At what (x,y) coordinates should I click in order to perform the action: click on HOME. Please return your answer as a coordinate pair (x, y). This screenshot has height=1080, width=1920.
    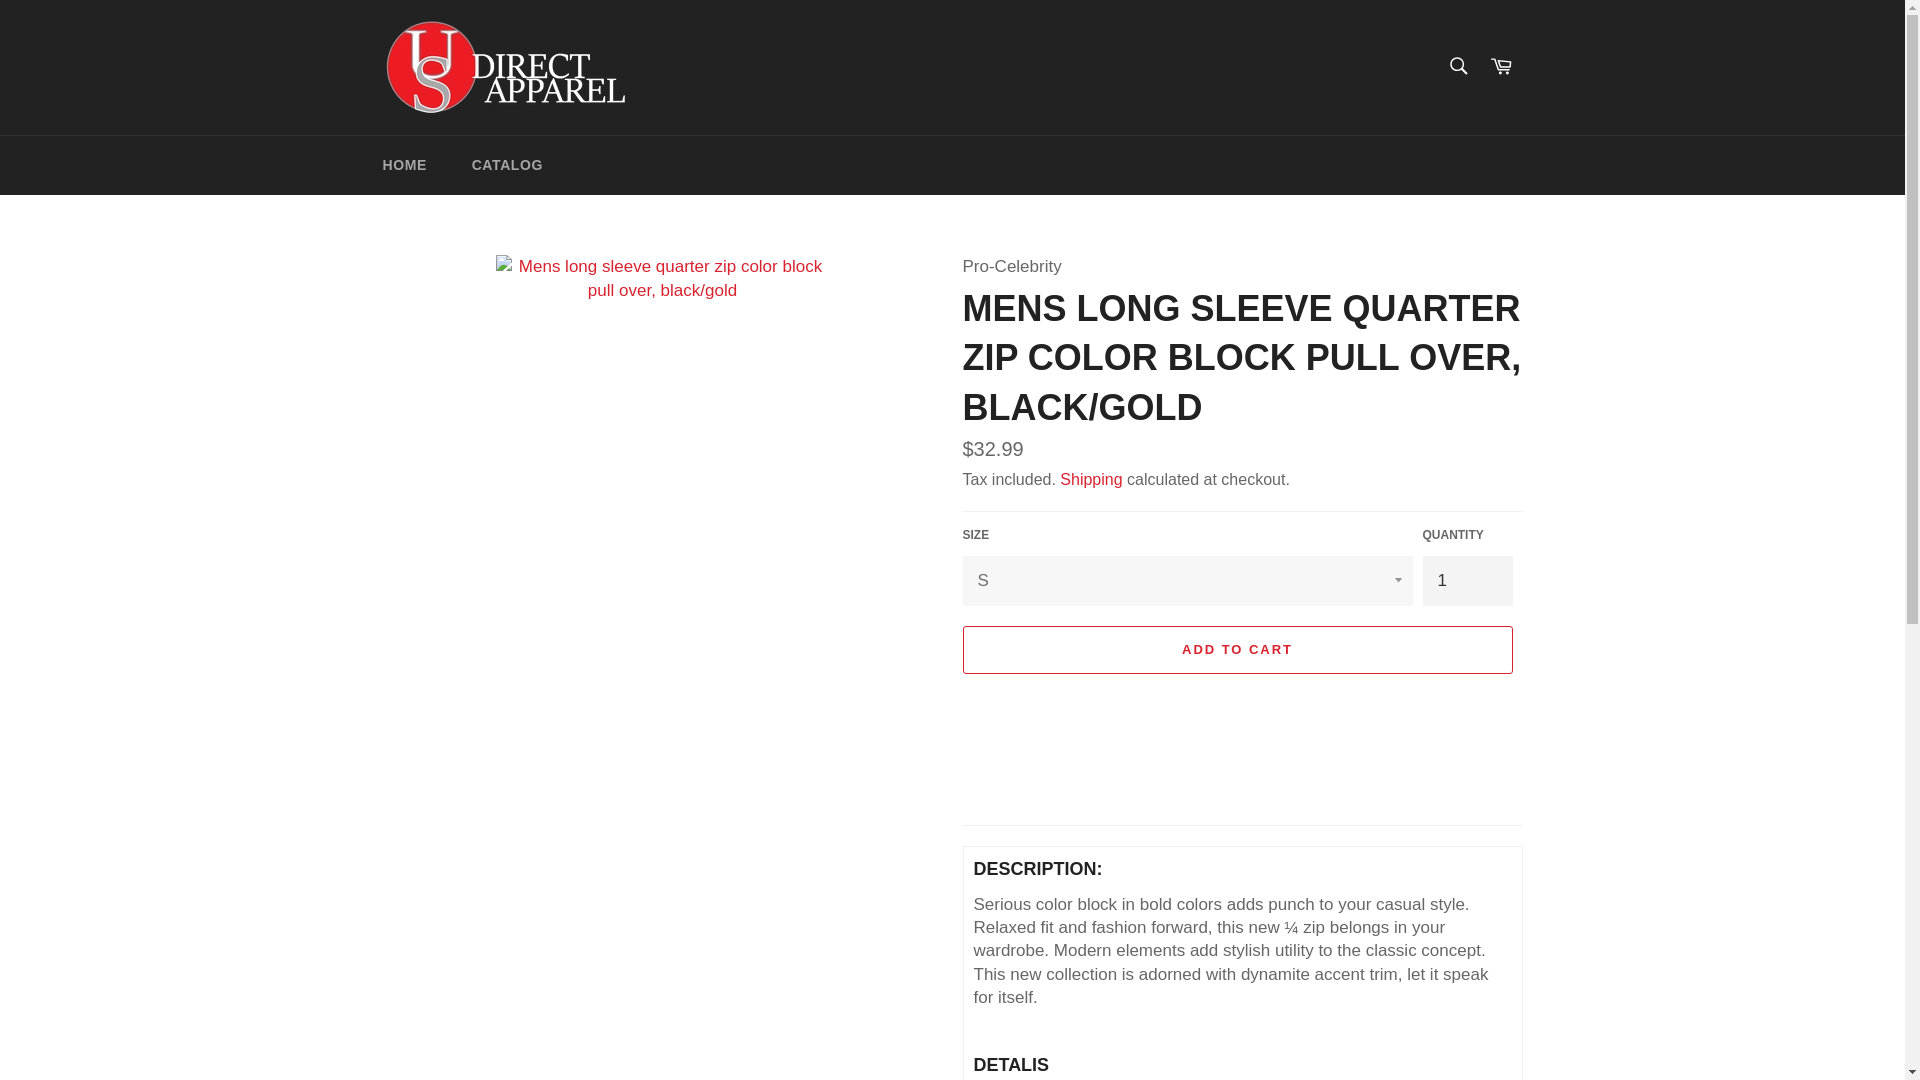
    Looking at the image, I should click on (404, 166).